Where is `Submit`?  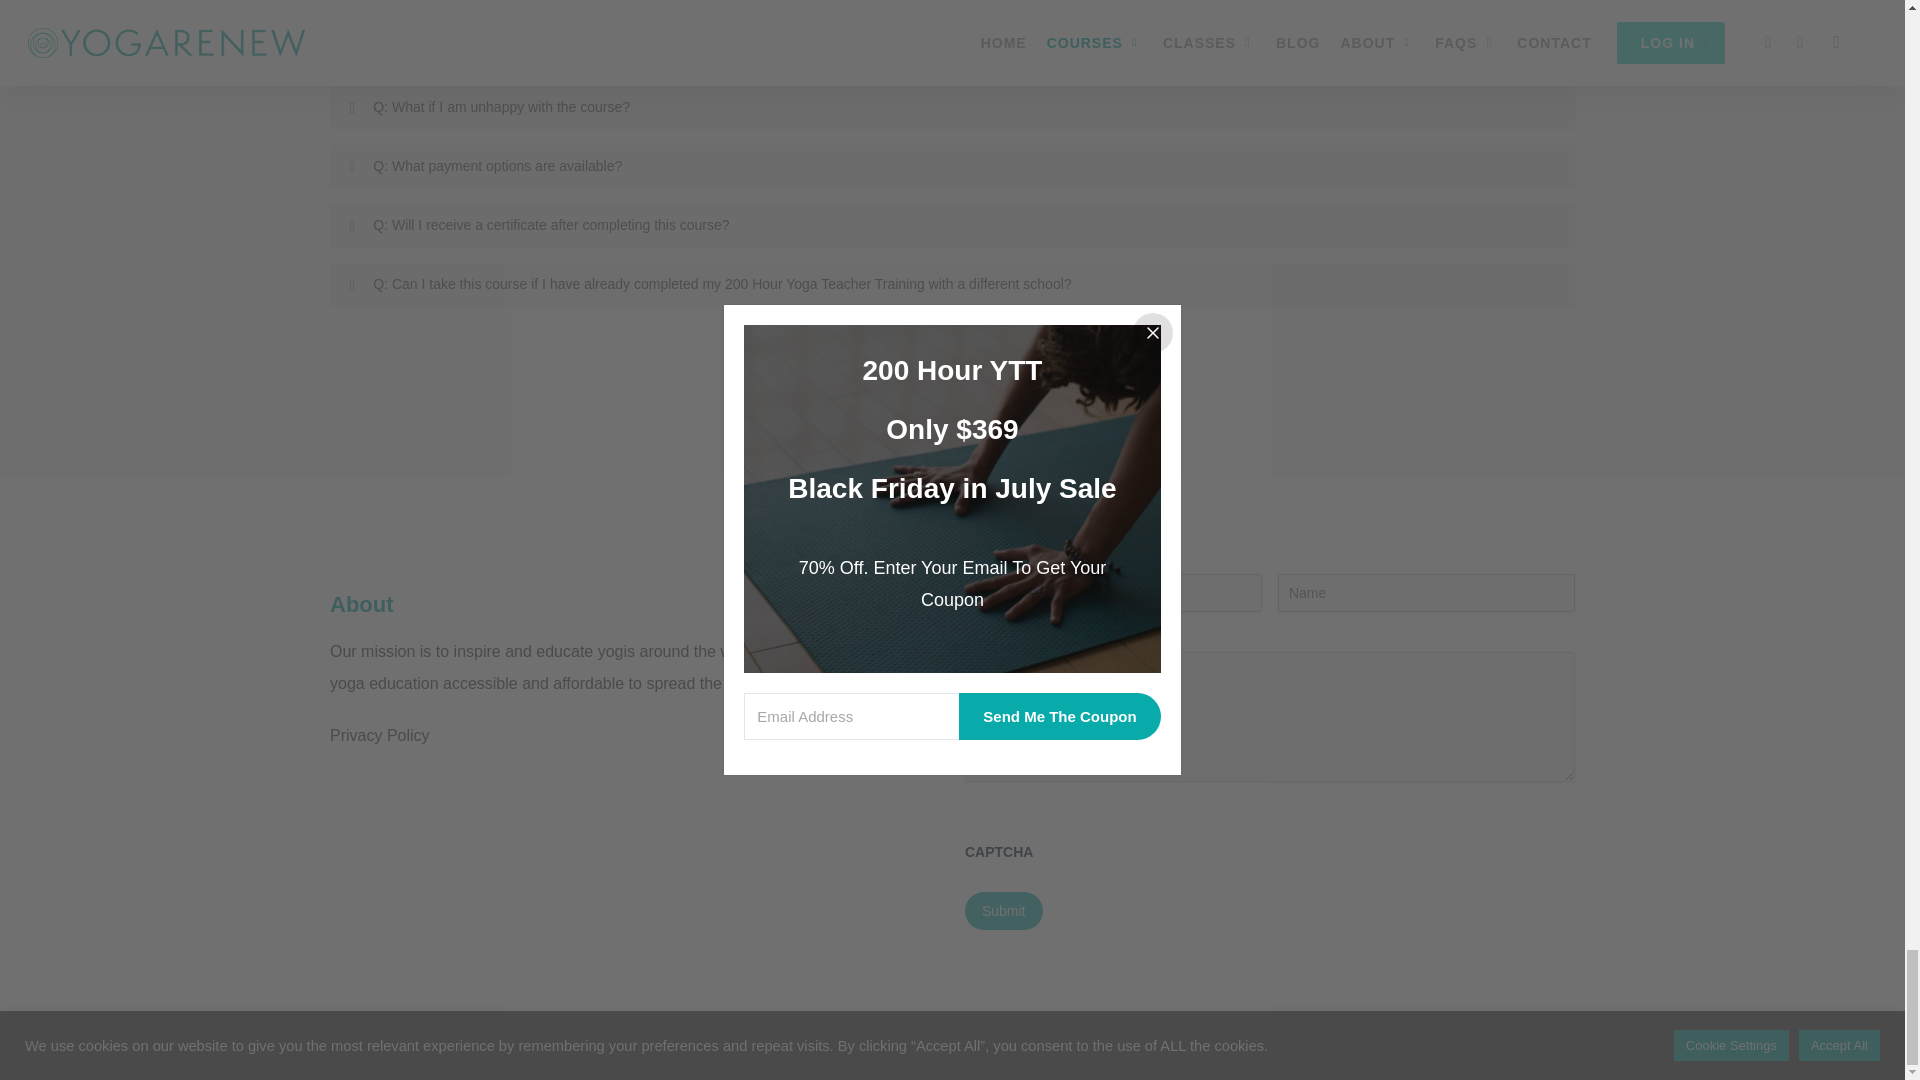 Submit is located at coordinates (1004, 910).